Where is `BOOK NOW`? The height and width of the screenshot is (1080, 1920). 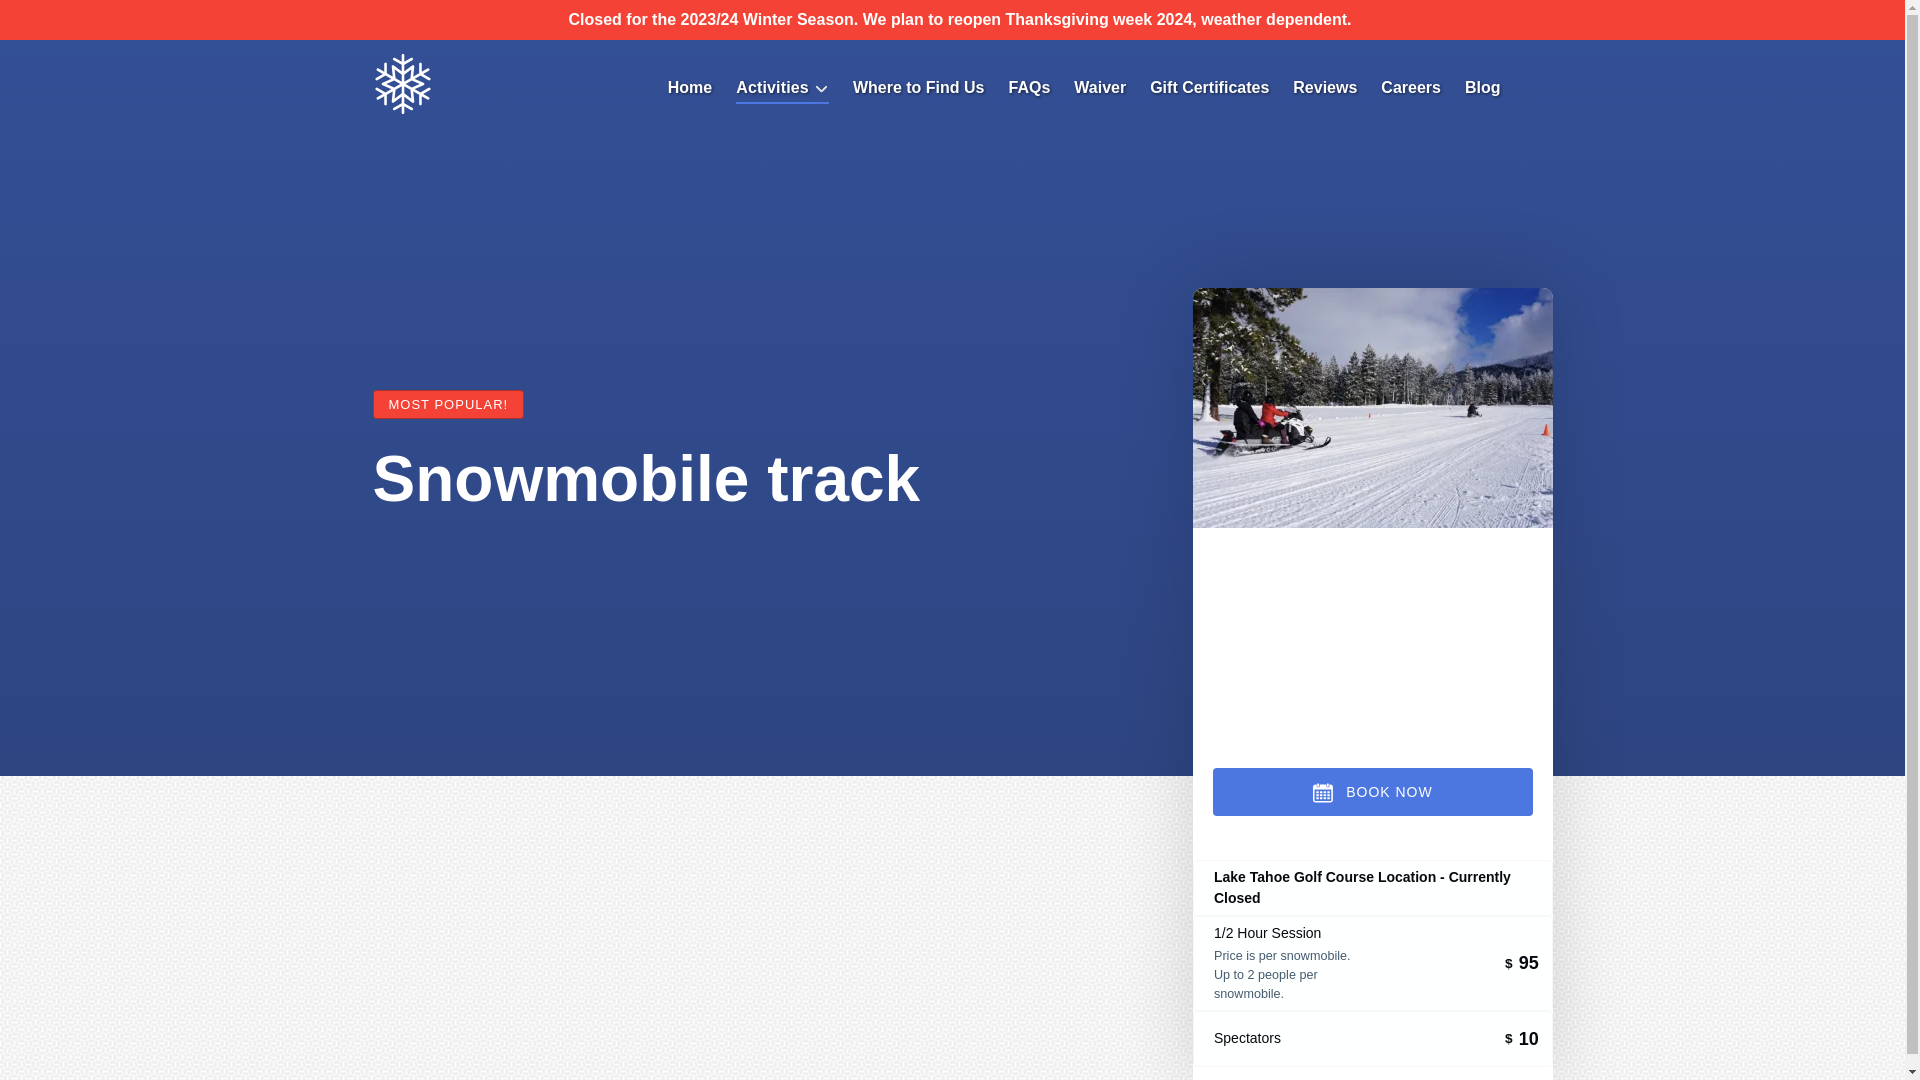
BOOK NOW is located at coordinates (1372, 792).